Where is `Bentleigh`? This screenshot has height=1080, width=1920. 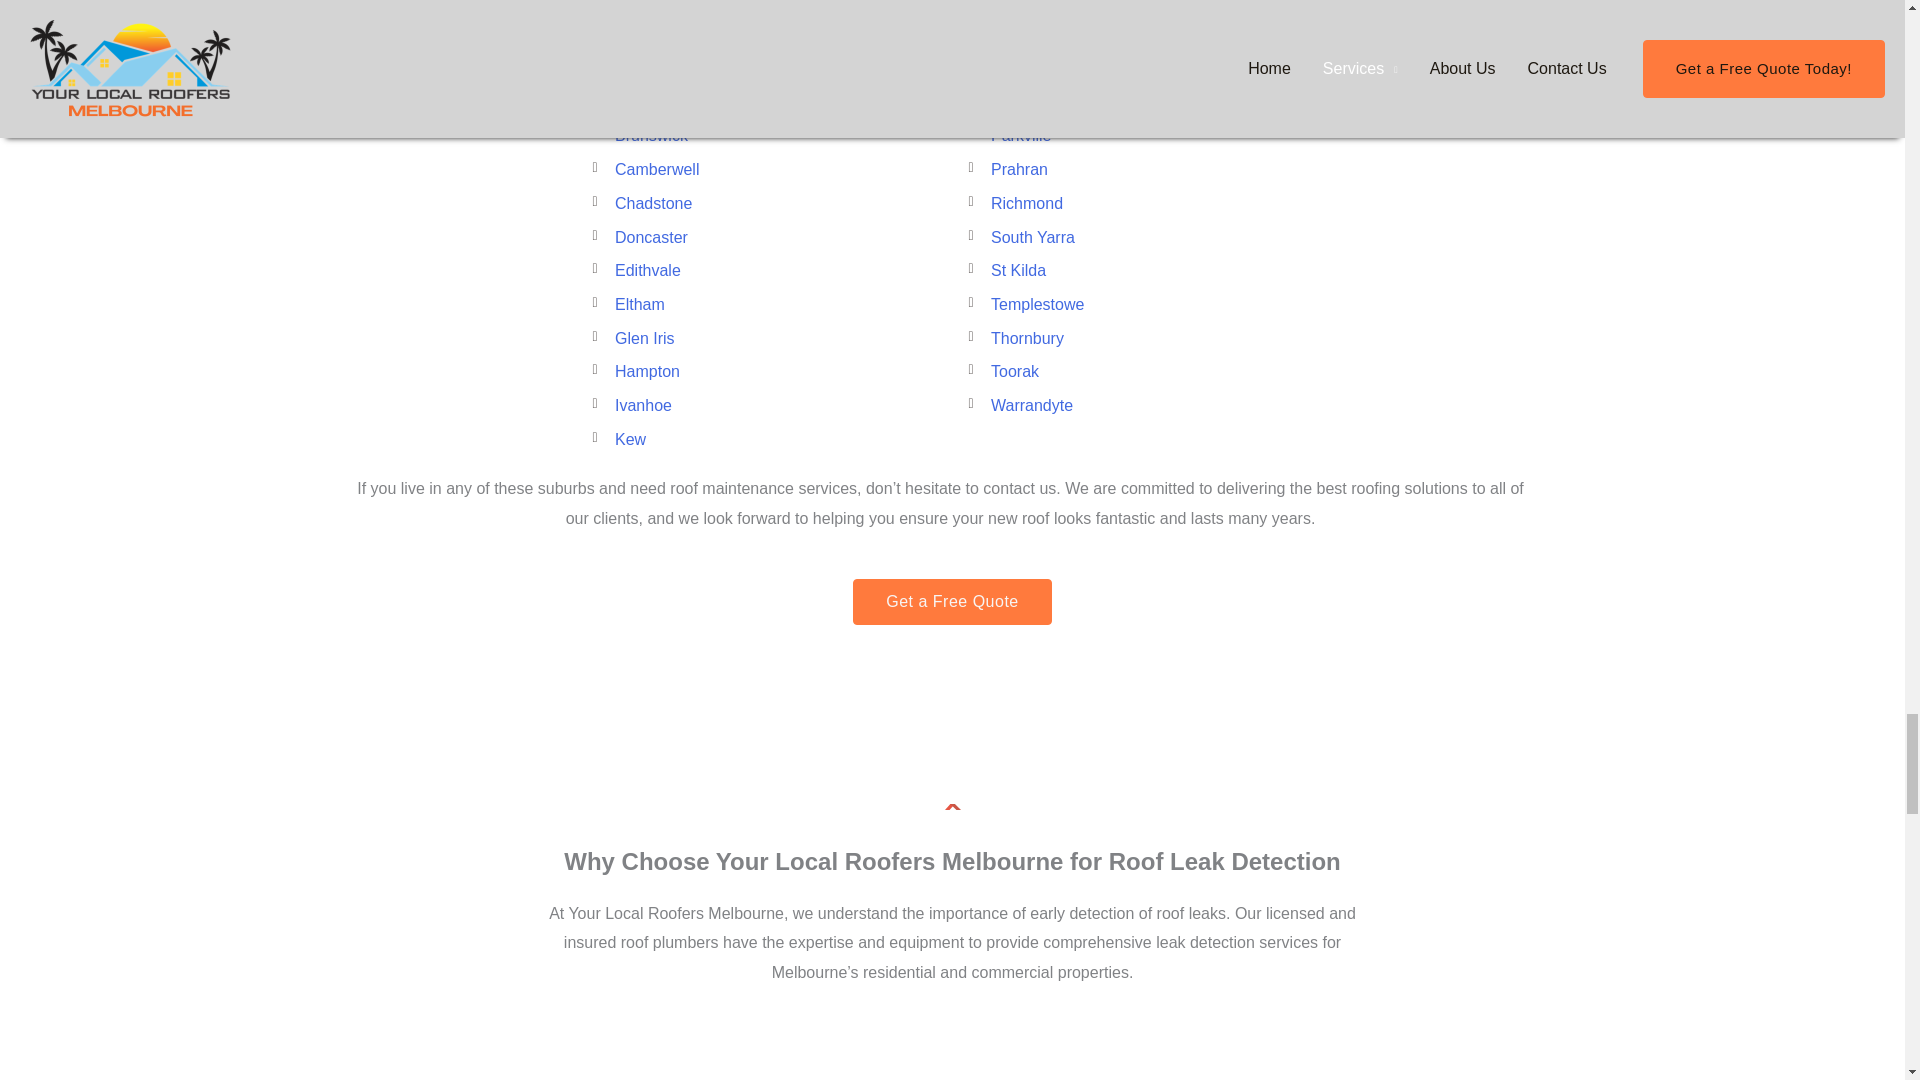
Bentleigh is located at coordinates (764, 69).